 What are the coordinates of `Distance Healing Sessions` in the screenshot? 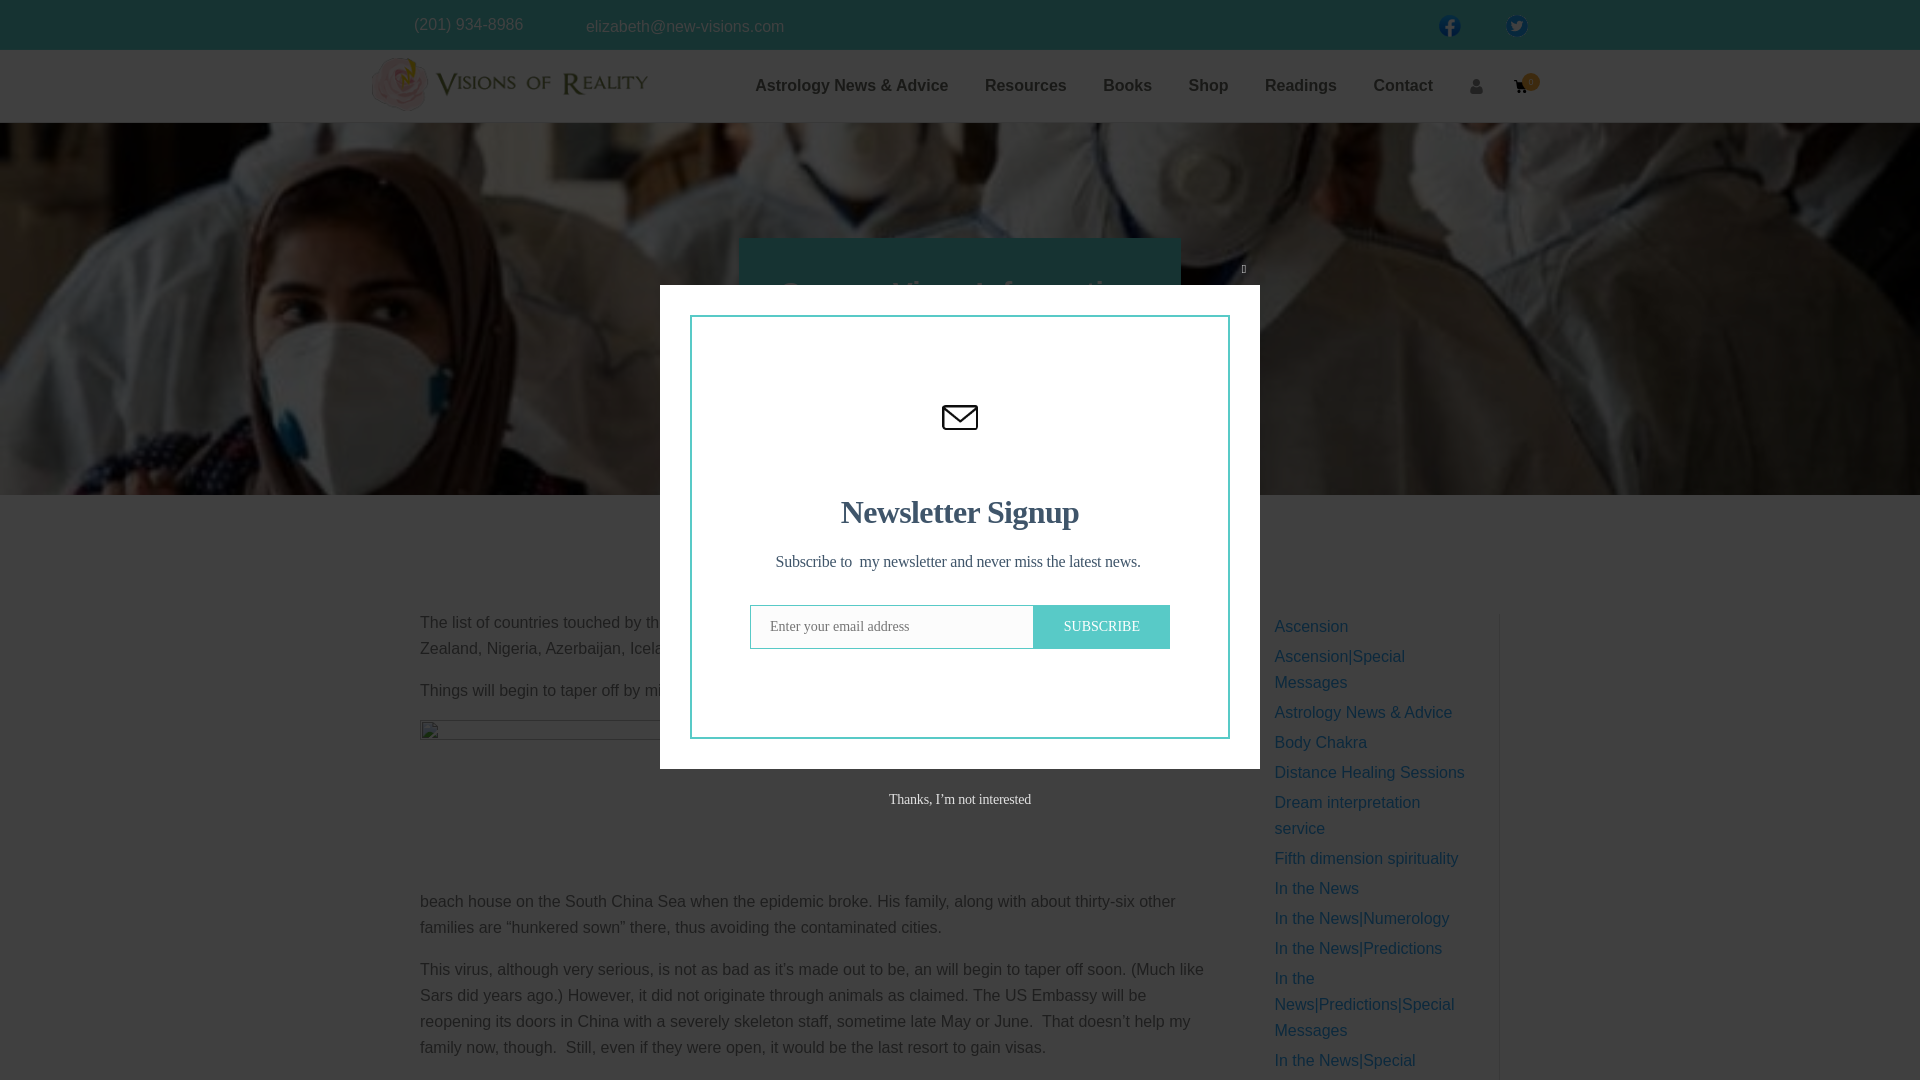 It's located at (1369, 776).